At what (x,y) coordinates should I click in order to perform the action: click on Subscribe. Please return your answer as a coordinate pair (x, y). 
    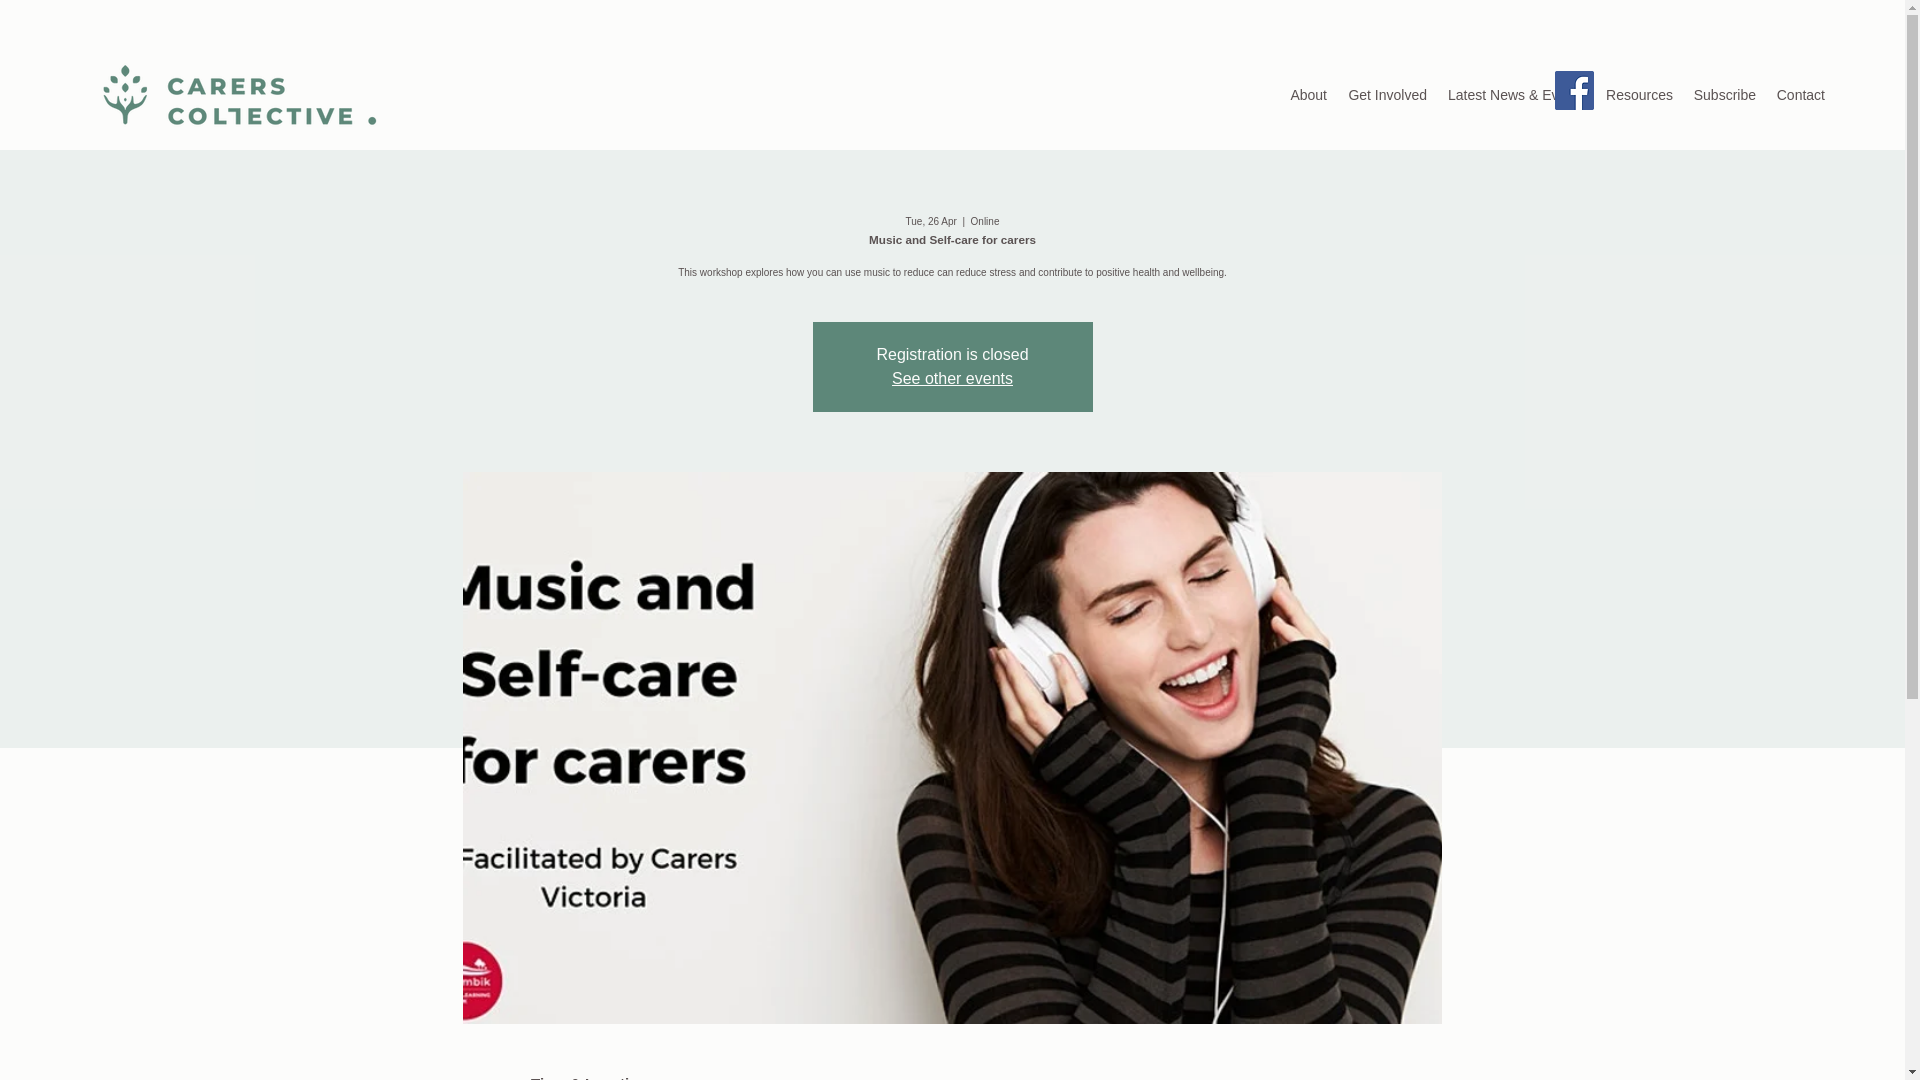
    Looking at the image, I should click on (1724, 94).